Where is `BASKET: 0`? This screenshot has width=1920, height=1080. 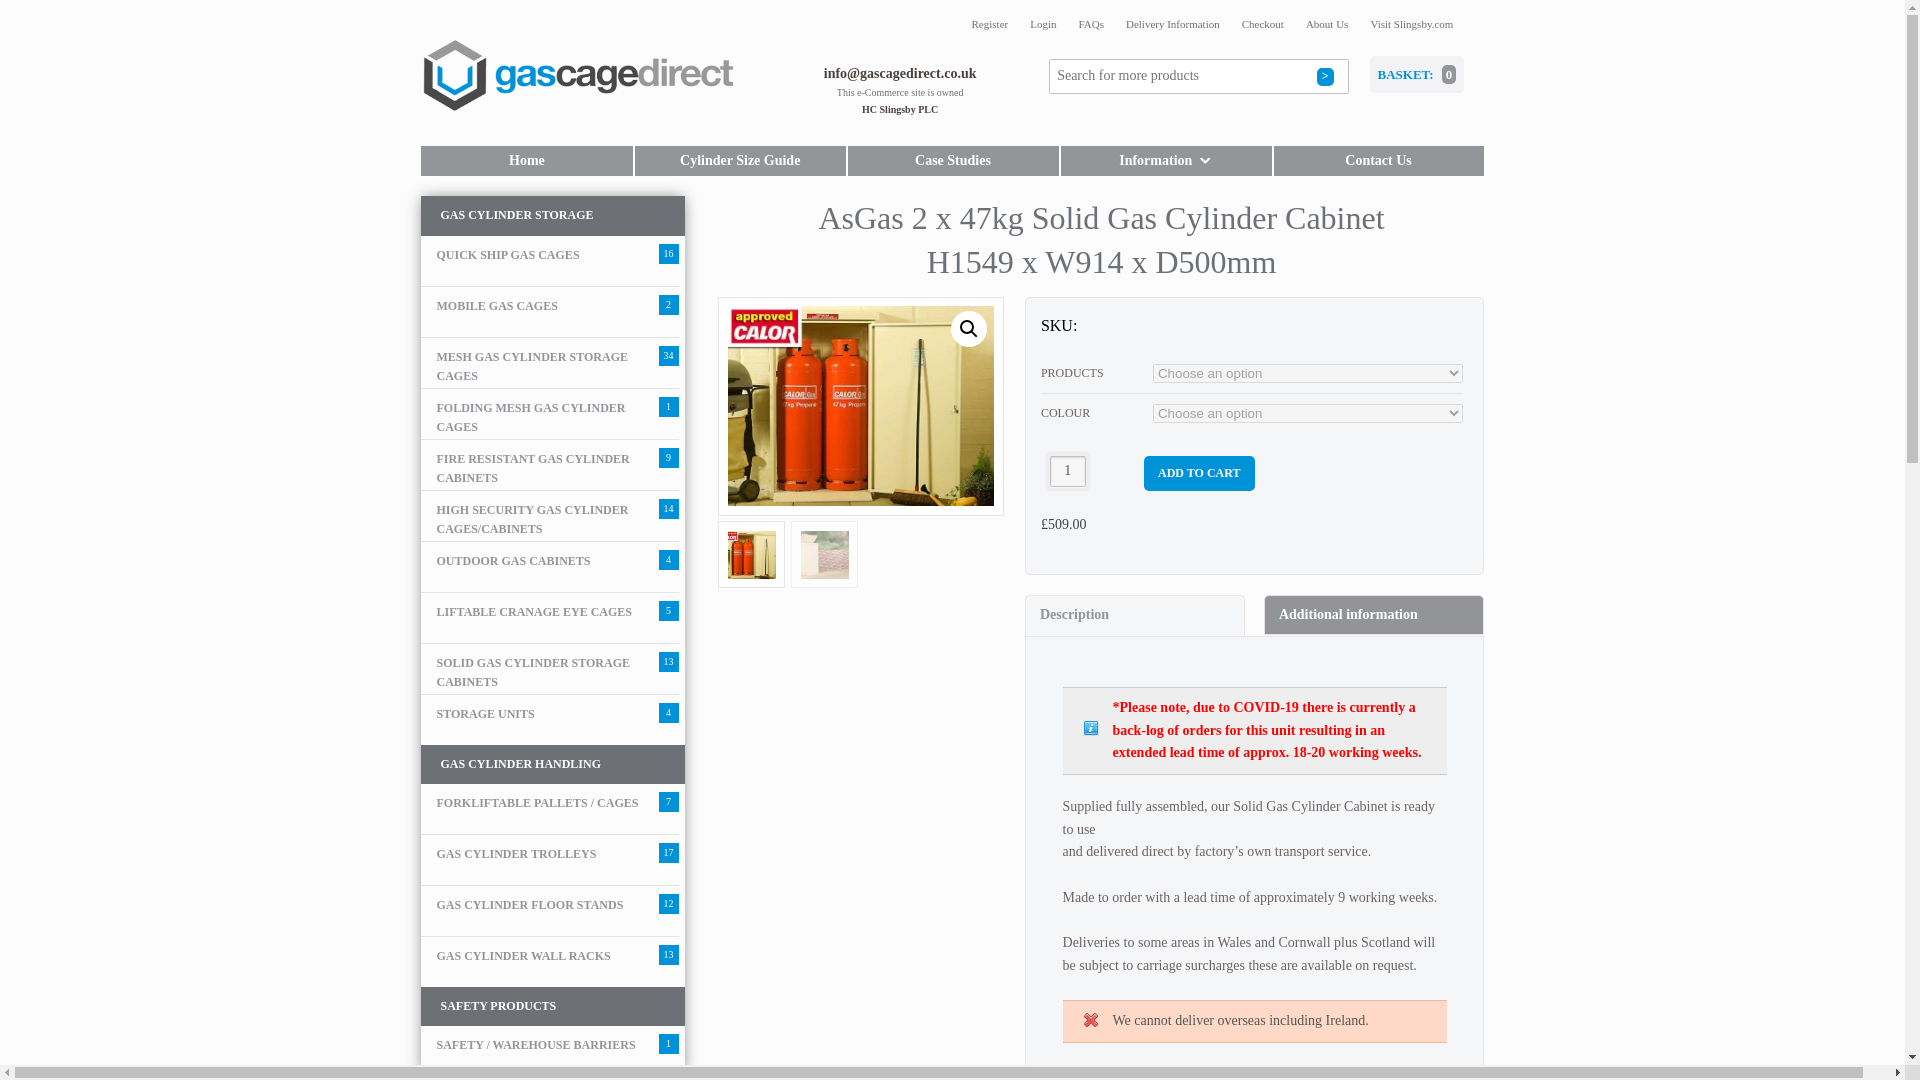
BASKET: 0 is located at coordinates (1417, 74).